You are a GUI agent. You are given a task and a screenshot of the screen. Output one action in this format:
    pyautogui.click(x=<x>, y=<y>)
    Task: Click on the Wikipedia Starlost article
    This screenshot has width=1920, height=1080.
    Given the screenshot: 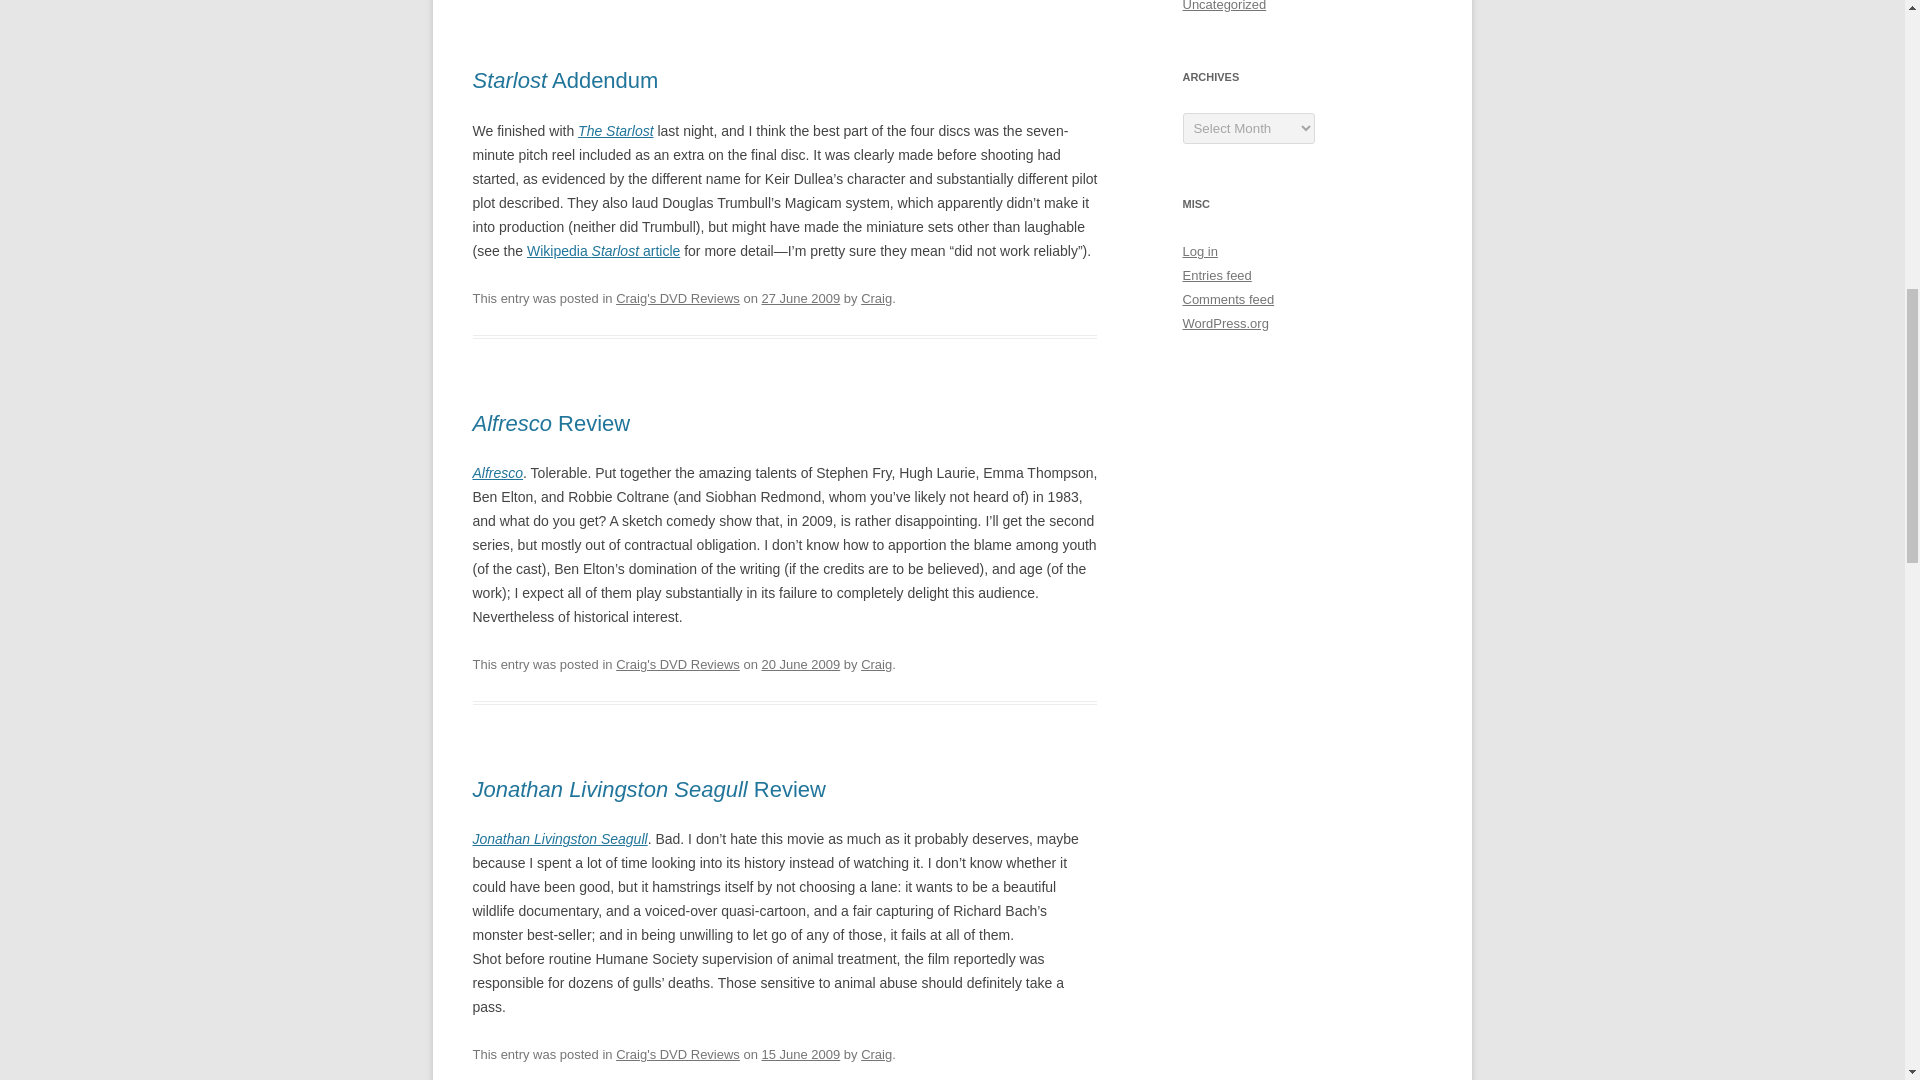 What is the action you would take?
    pyautogui.click(x=602, y=251)
    